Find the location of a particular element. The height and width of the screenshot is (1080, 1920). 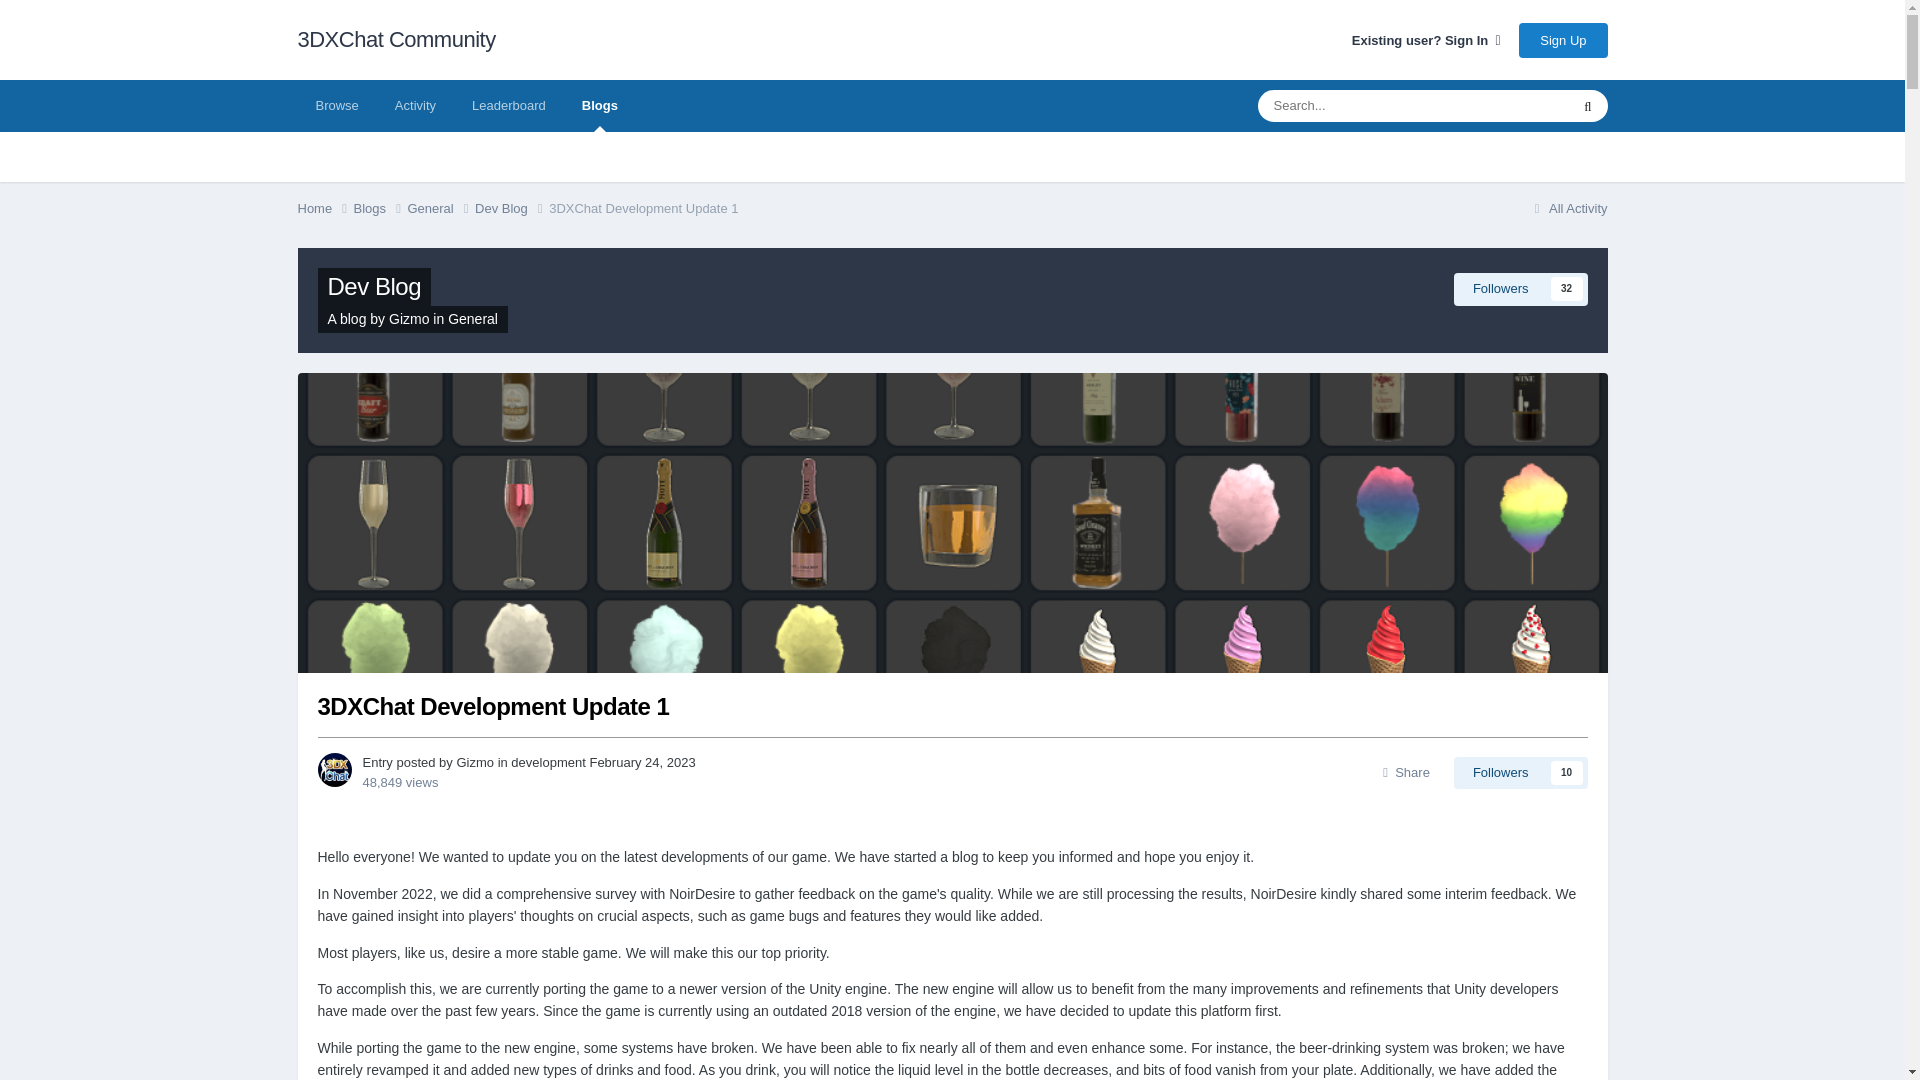

Sign in to follow this is located at coordinates (1520, 288).